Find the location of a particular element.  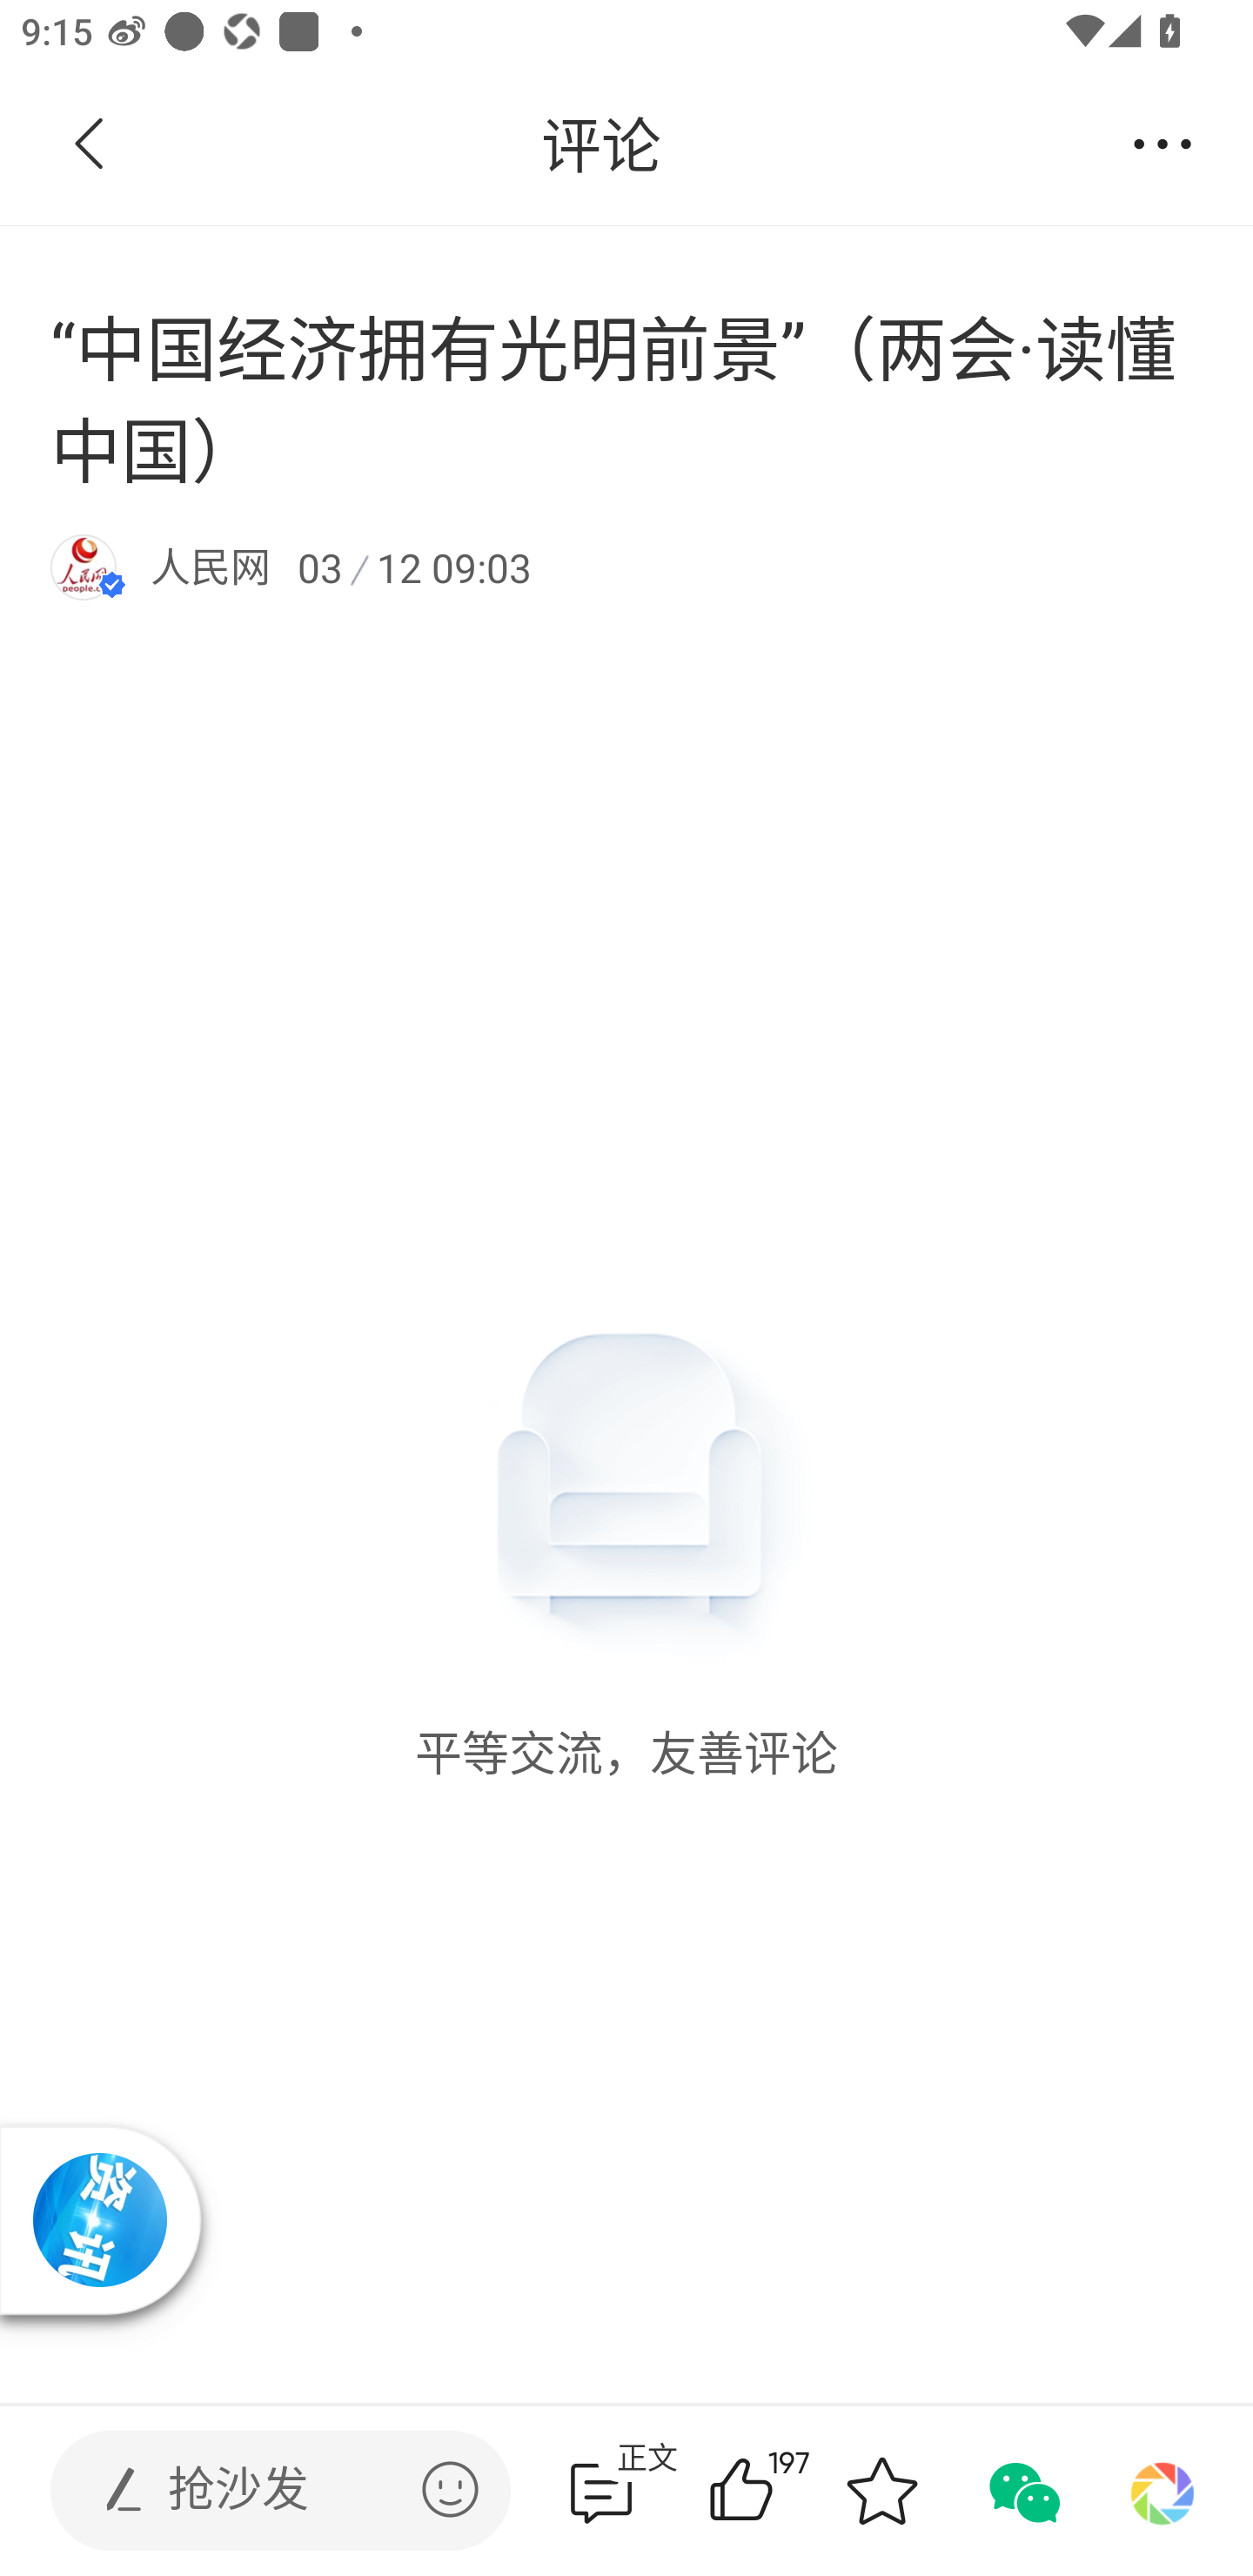

分享到微信  is located at coordinates (1022, 2491).